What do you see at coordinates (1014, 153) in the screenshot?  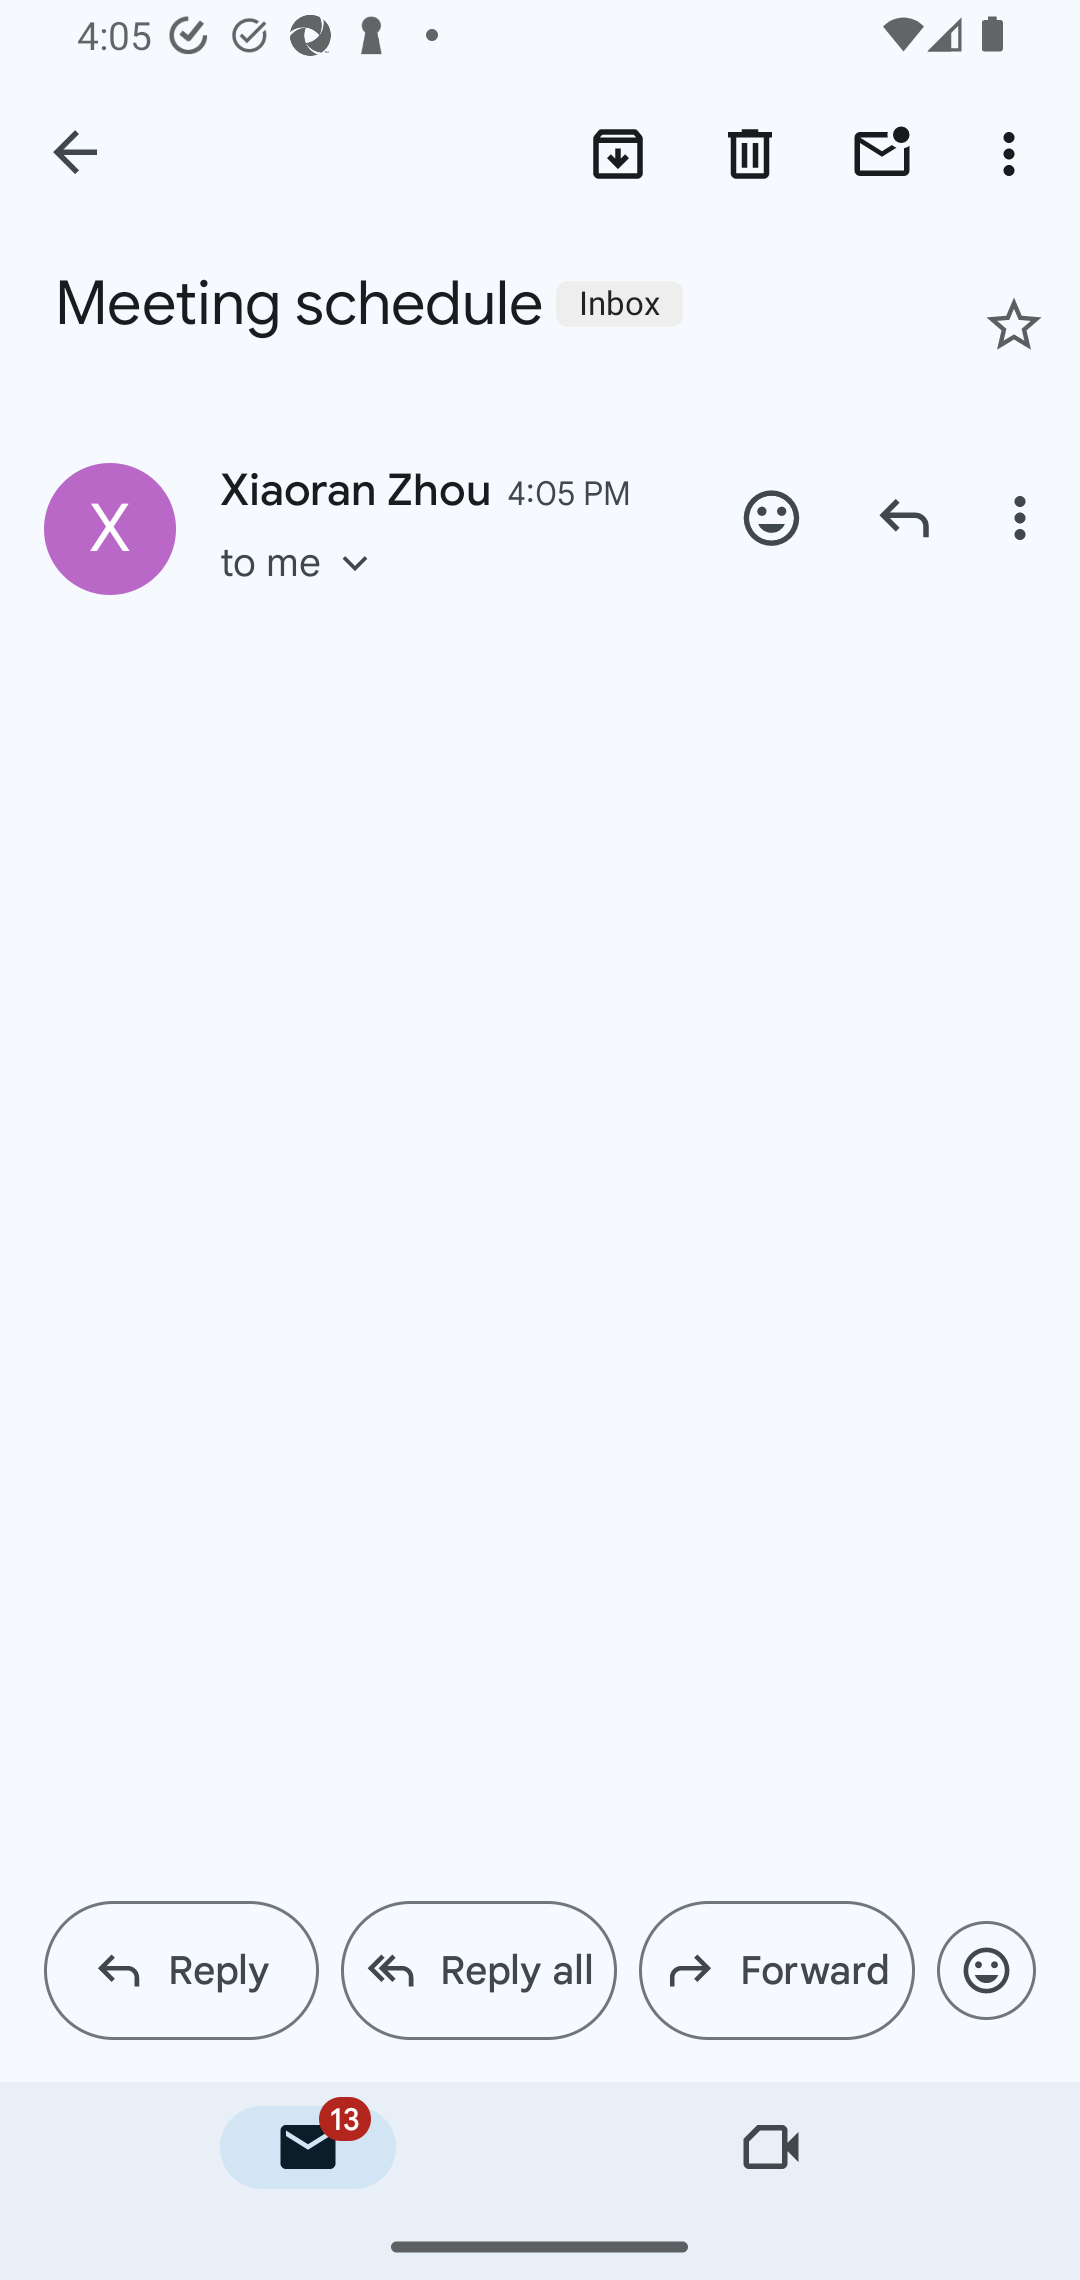 I see `More options` at bounding box center [1014, 153].